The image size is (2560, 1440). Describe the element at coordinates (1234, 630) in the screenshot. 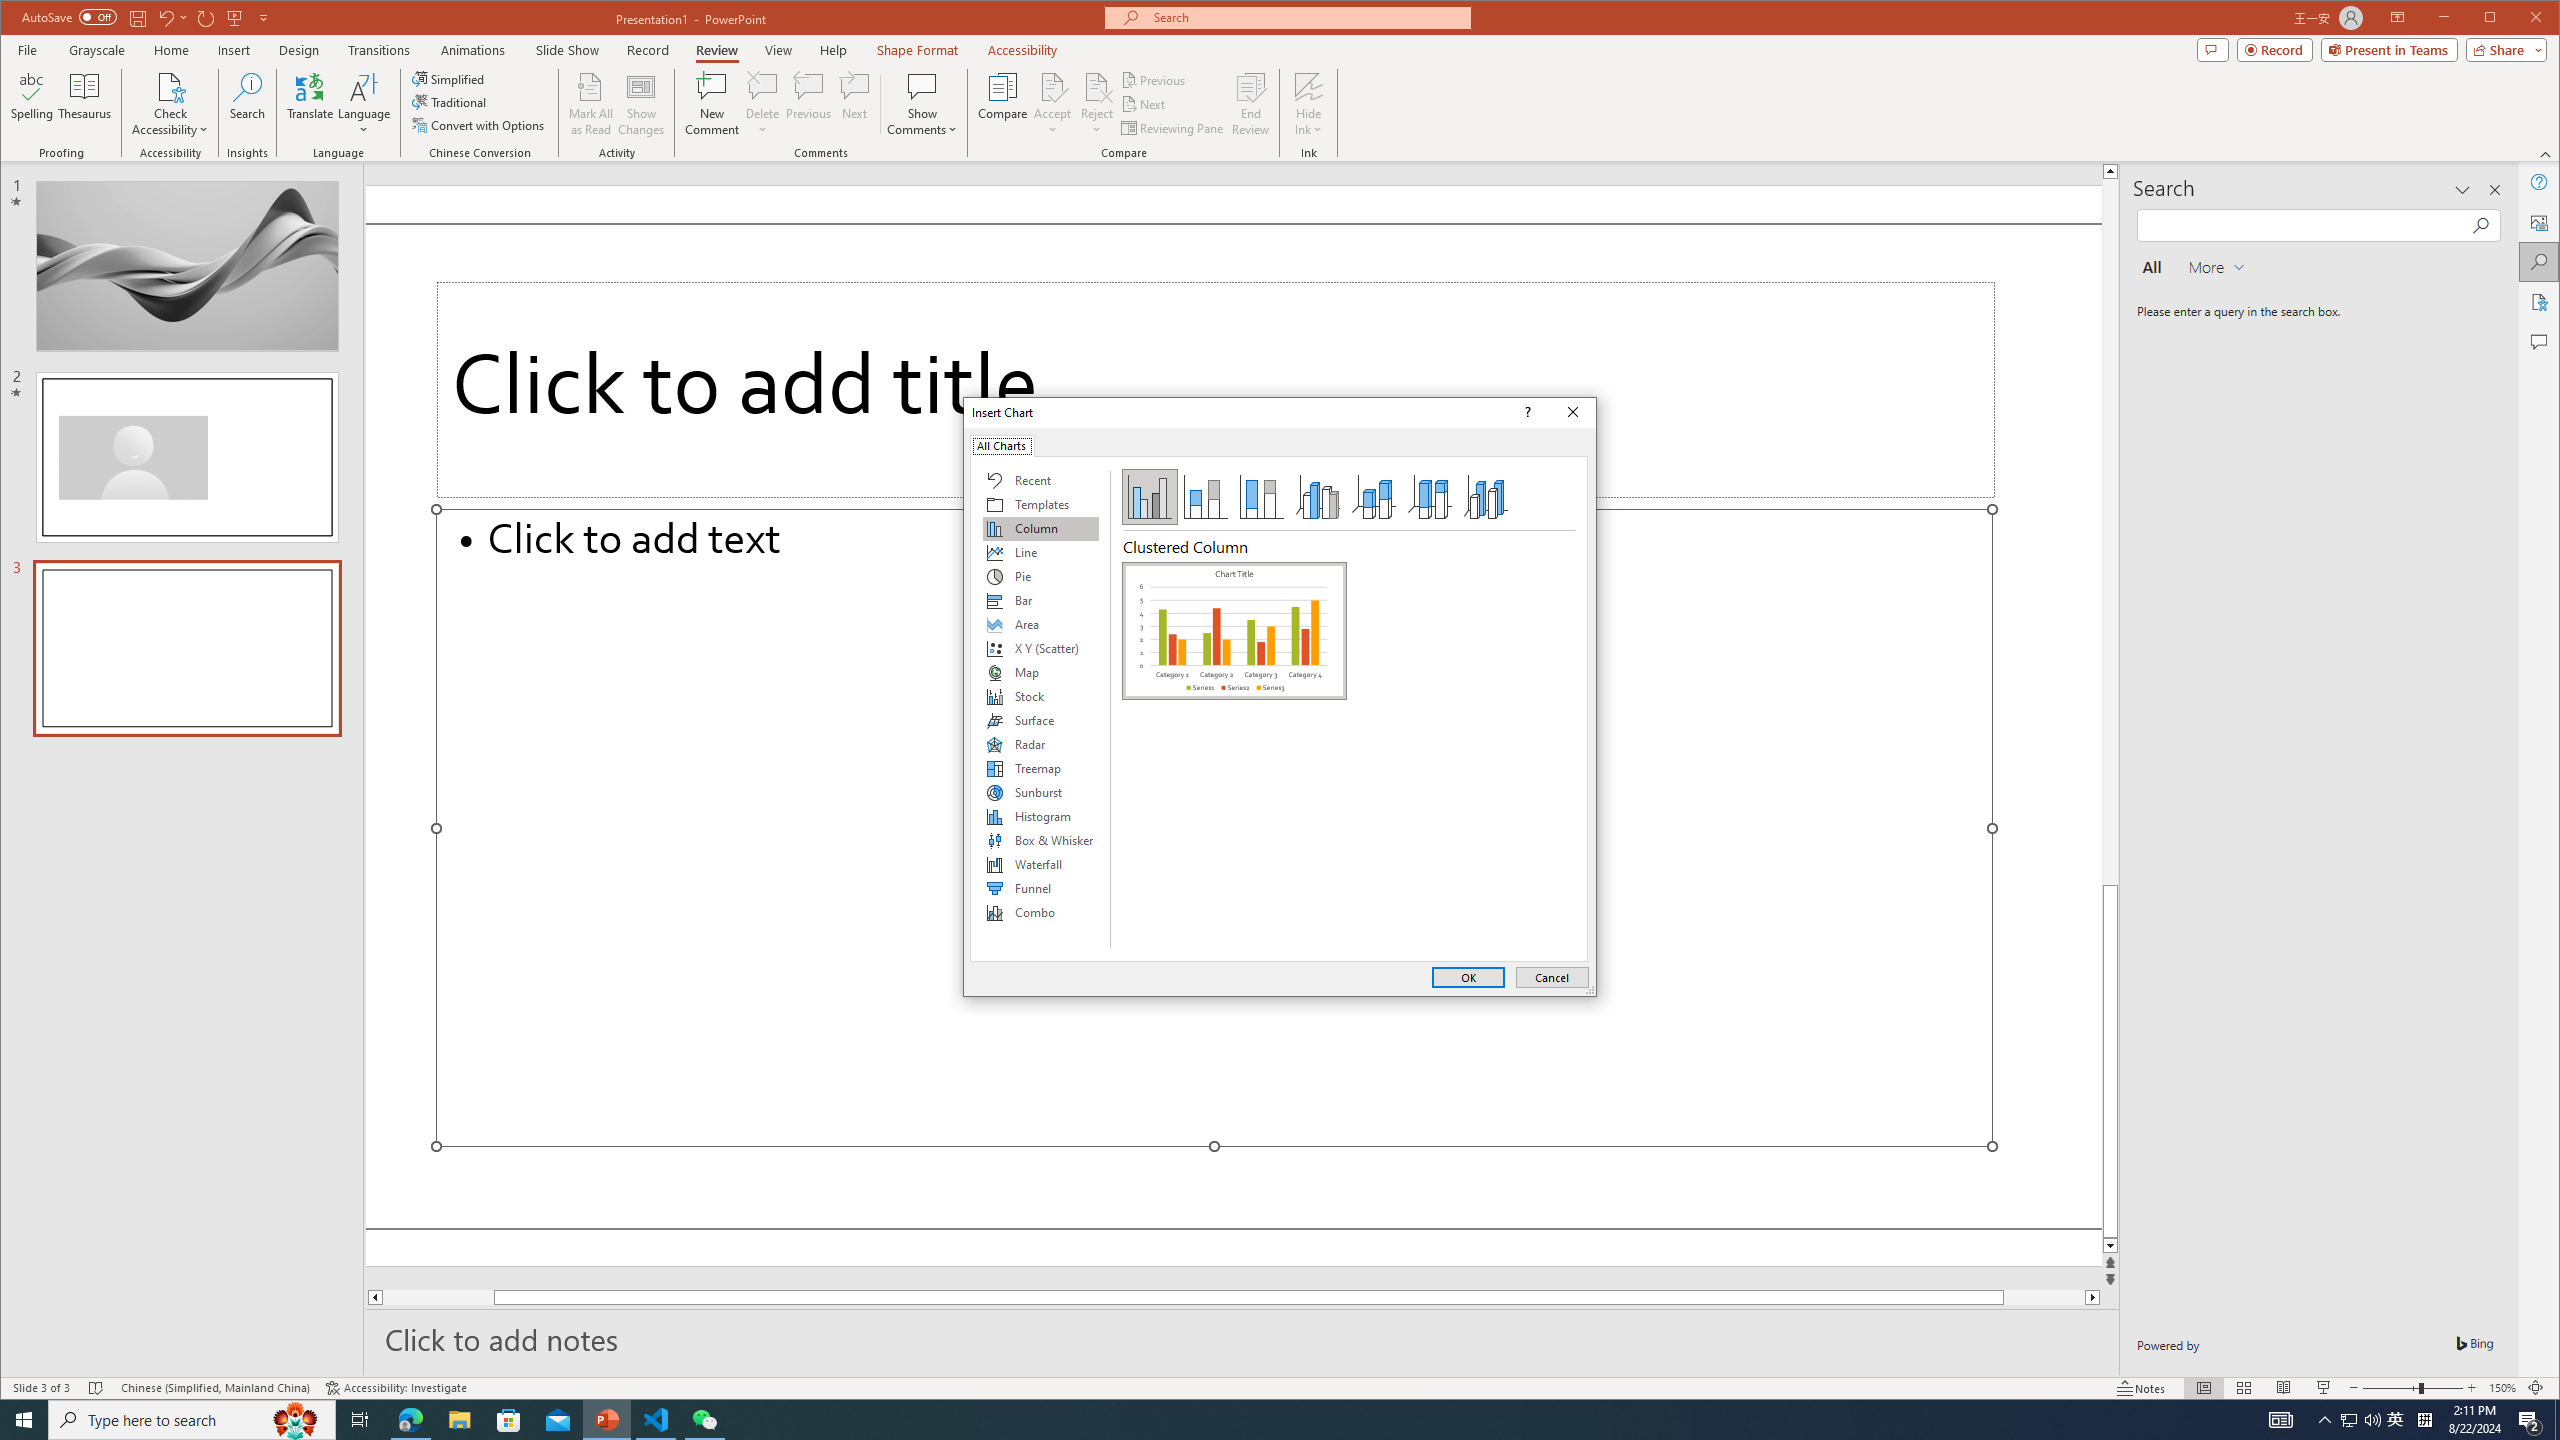

I see `Clustered Column` at that location.